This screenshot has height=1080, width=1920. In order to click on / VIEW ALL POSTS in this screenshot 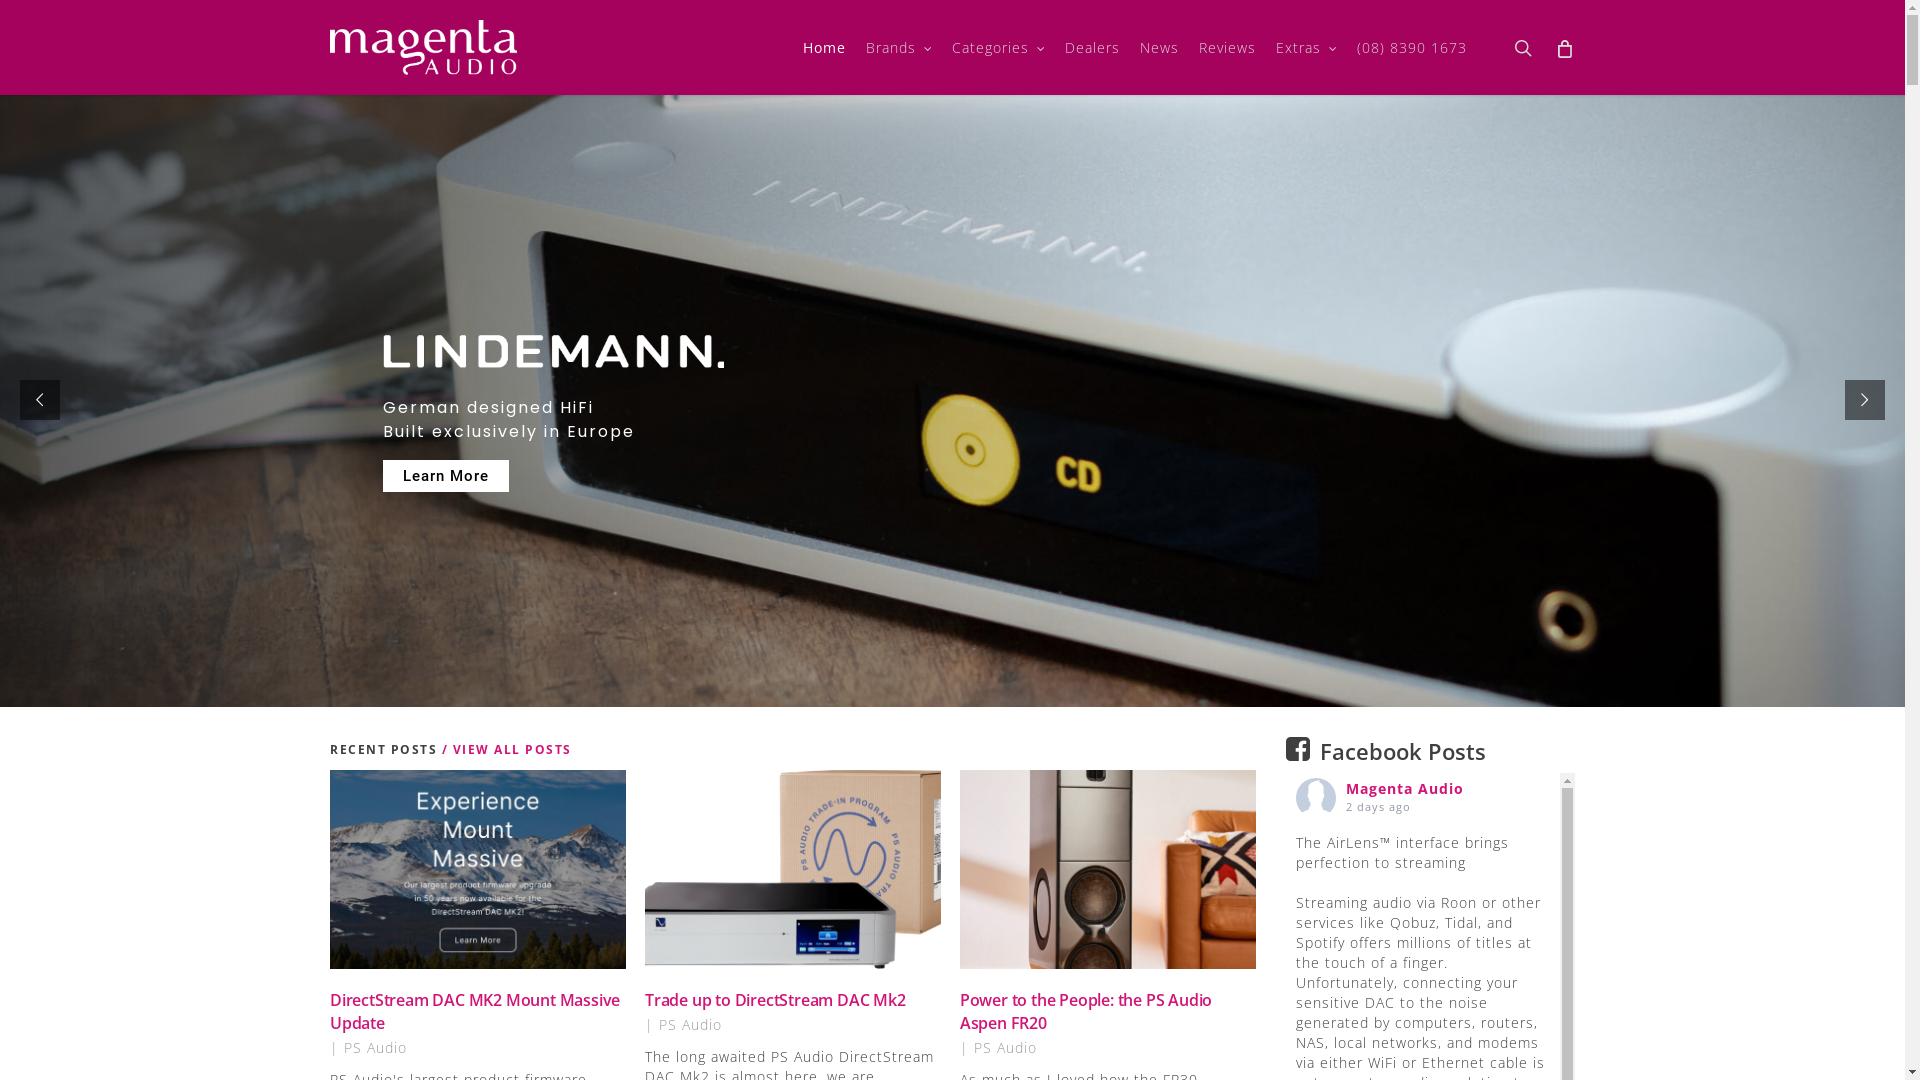, I will do `click(504, 750)`.